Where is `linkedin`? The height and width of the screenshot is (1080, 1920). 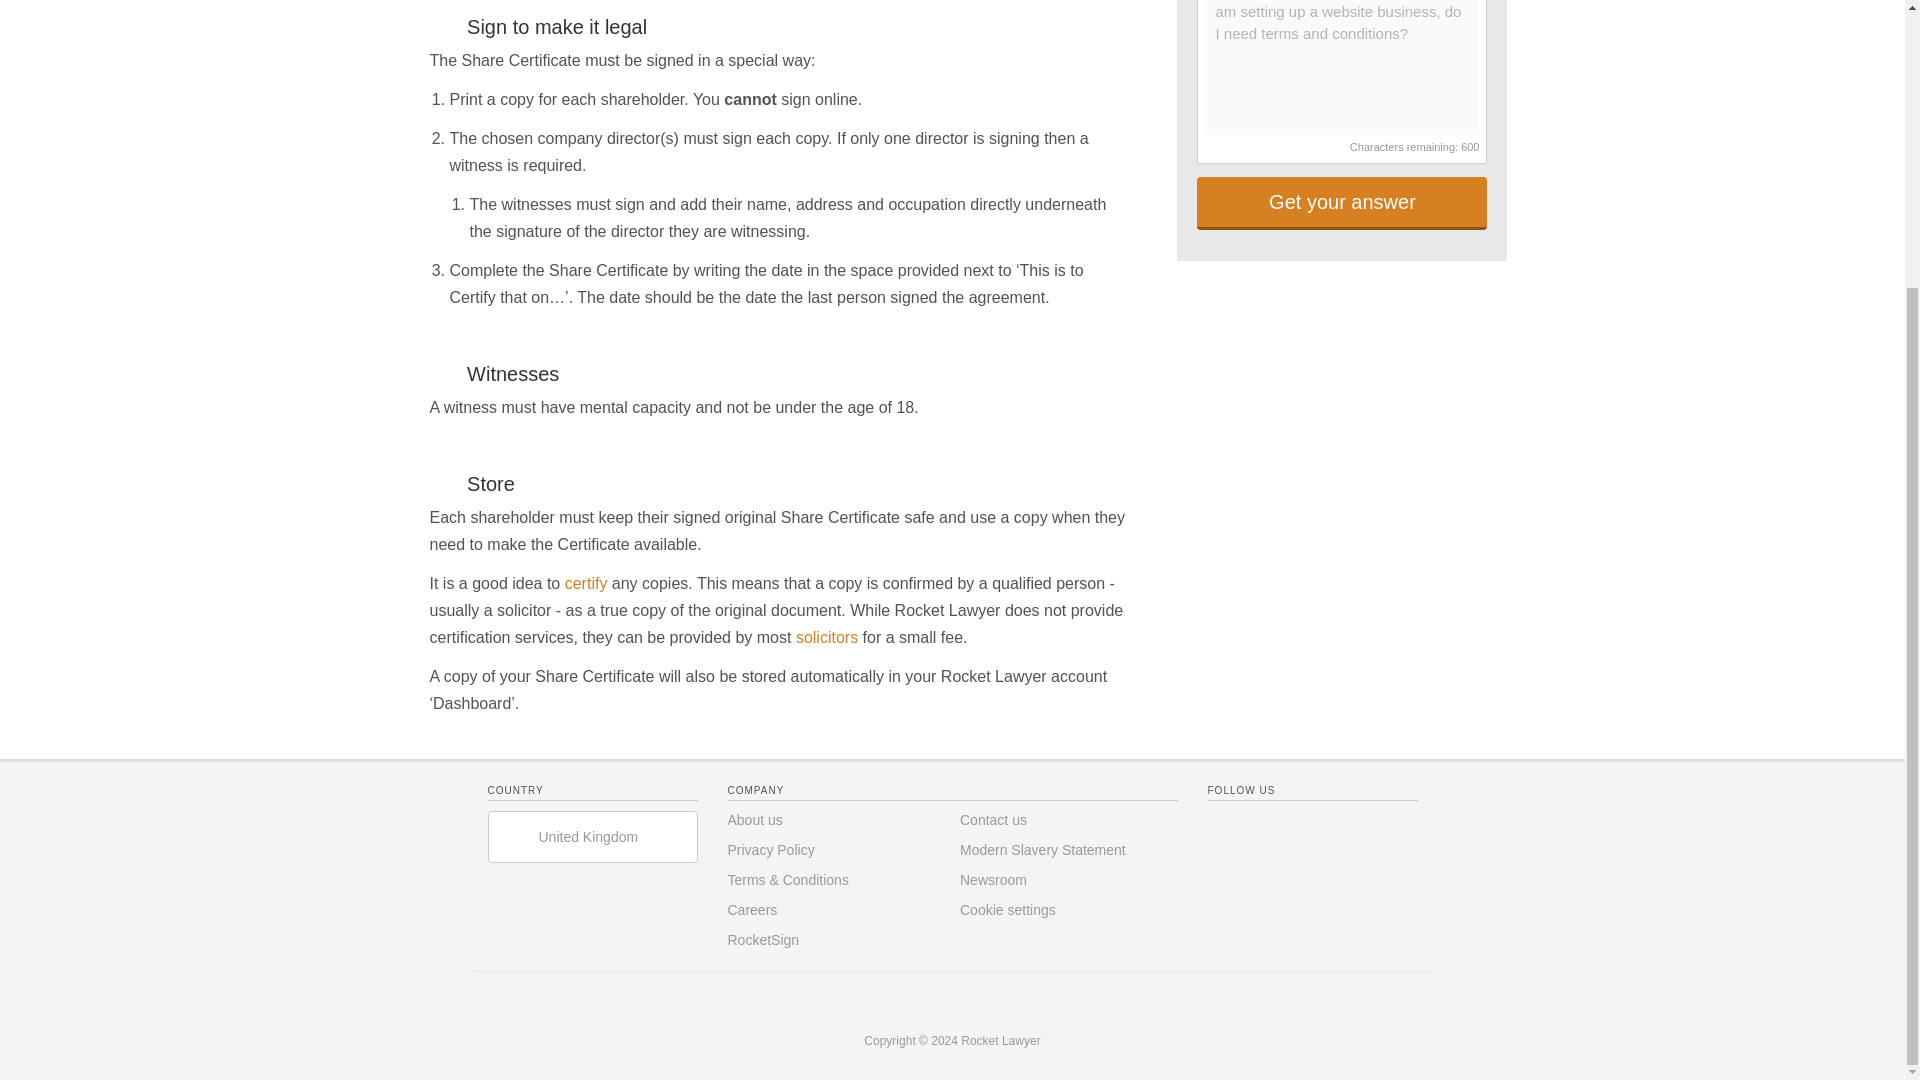
linkedin is located at coordinates (1302, 826).